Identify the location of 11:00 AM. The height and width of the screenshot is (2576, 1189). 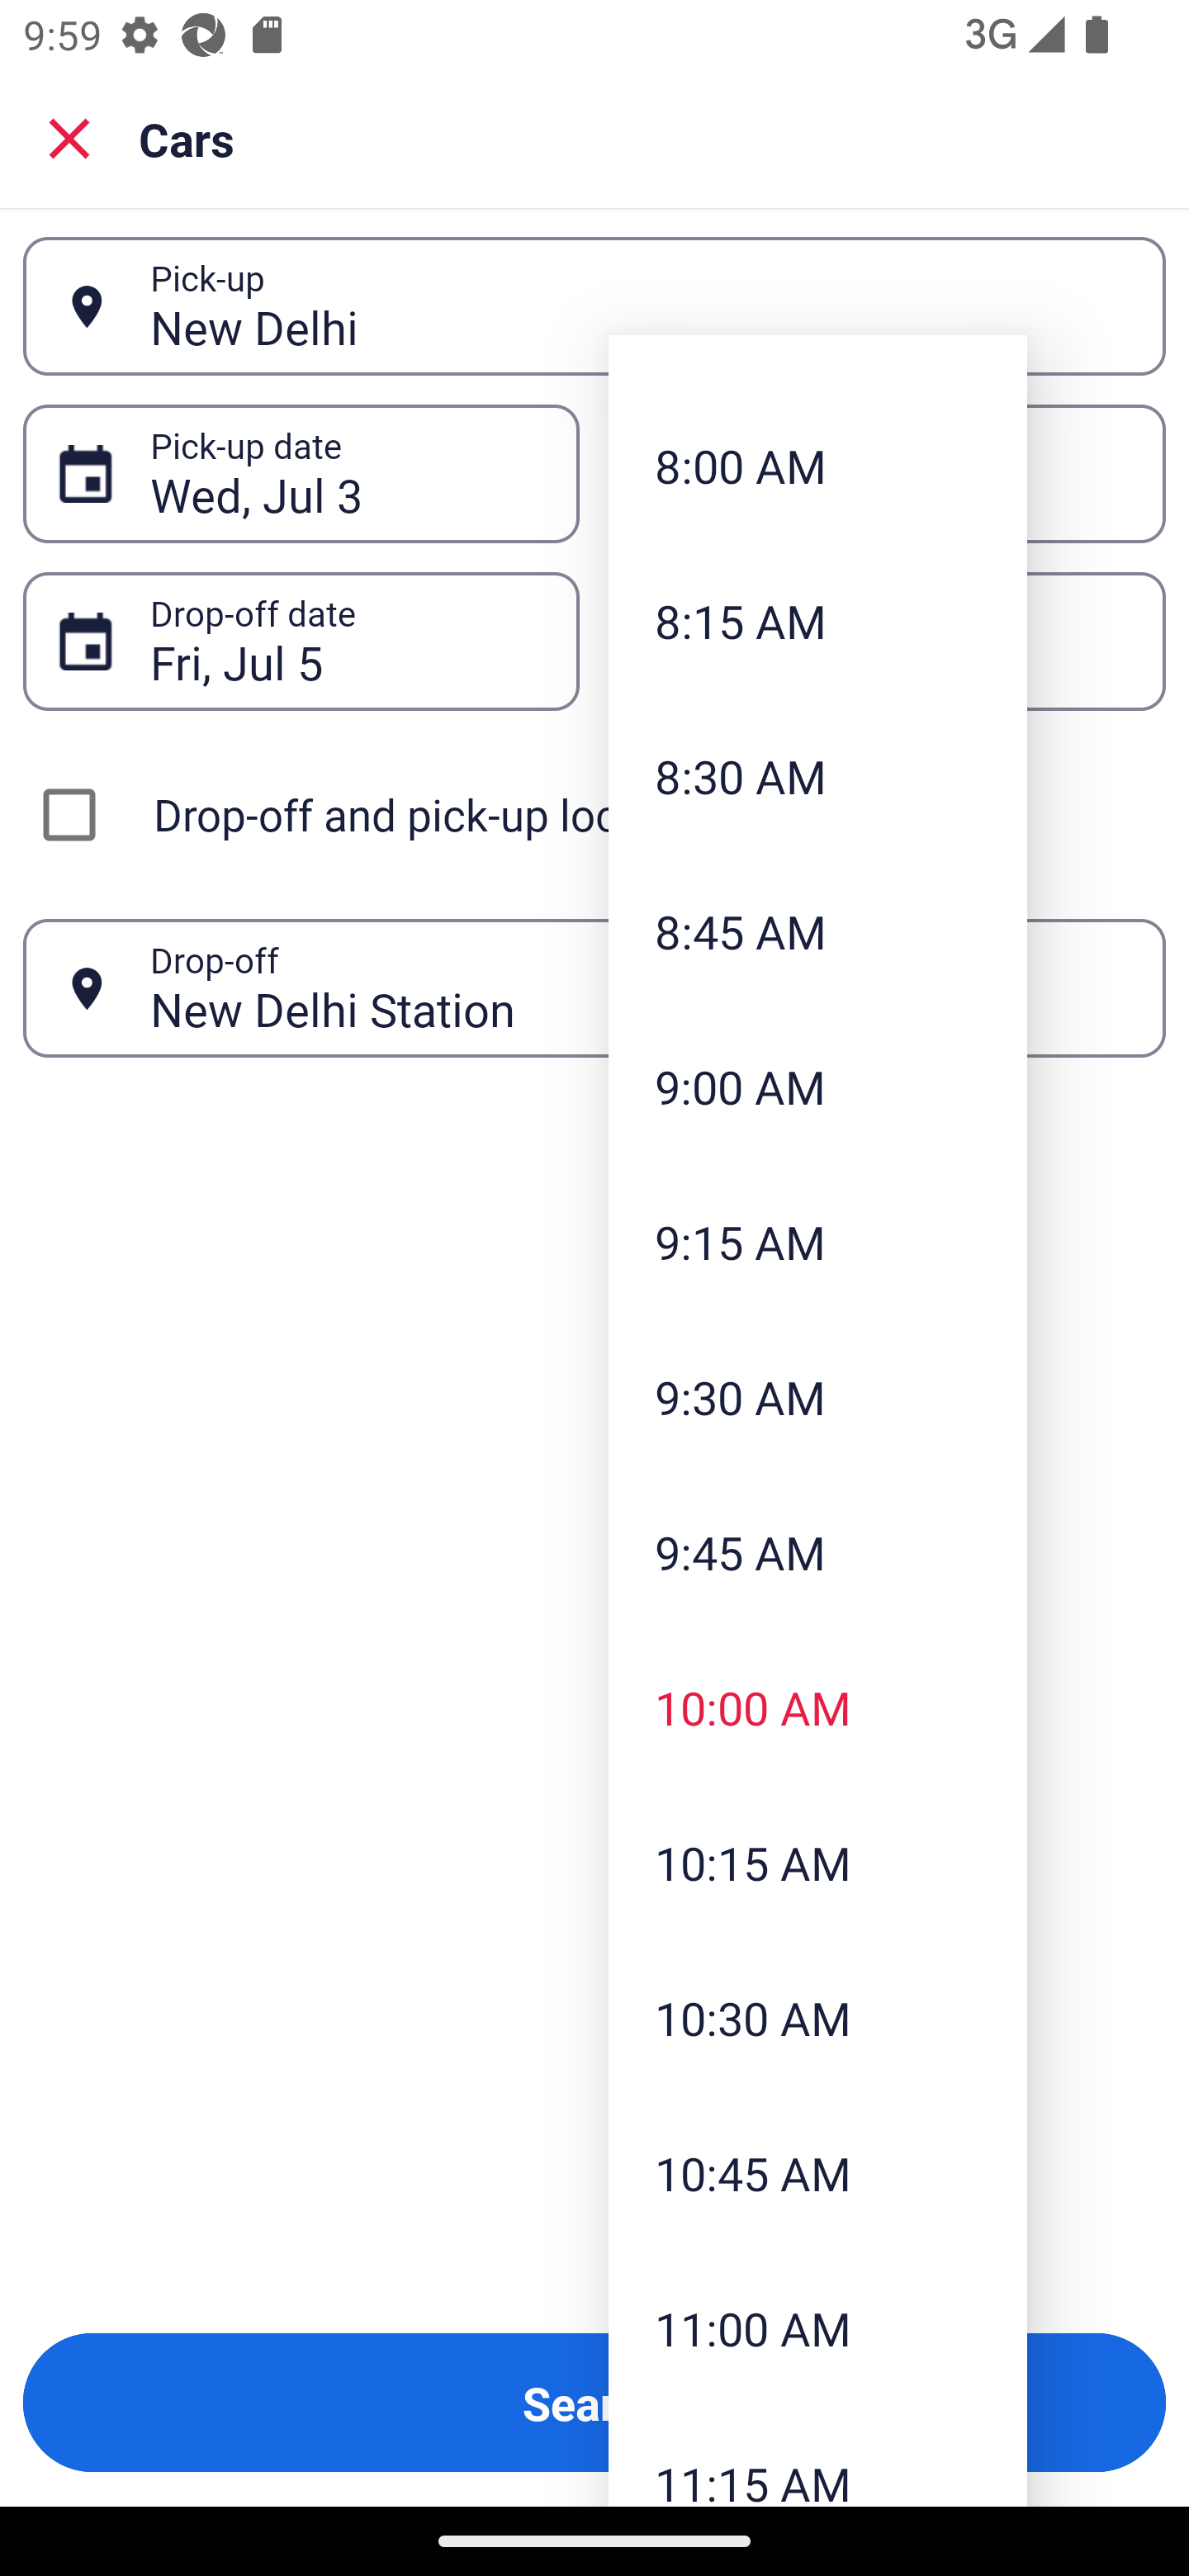
(817, 2328).